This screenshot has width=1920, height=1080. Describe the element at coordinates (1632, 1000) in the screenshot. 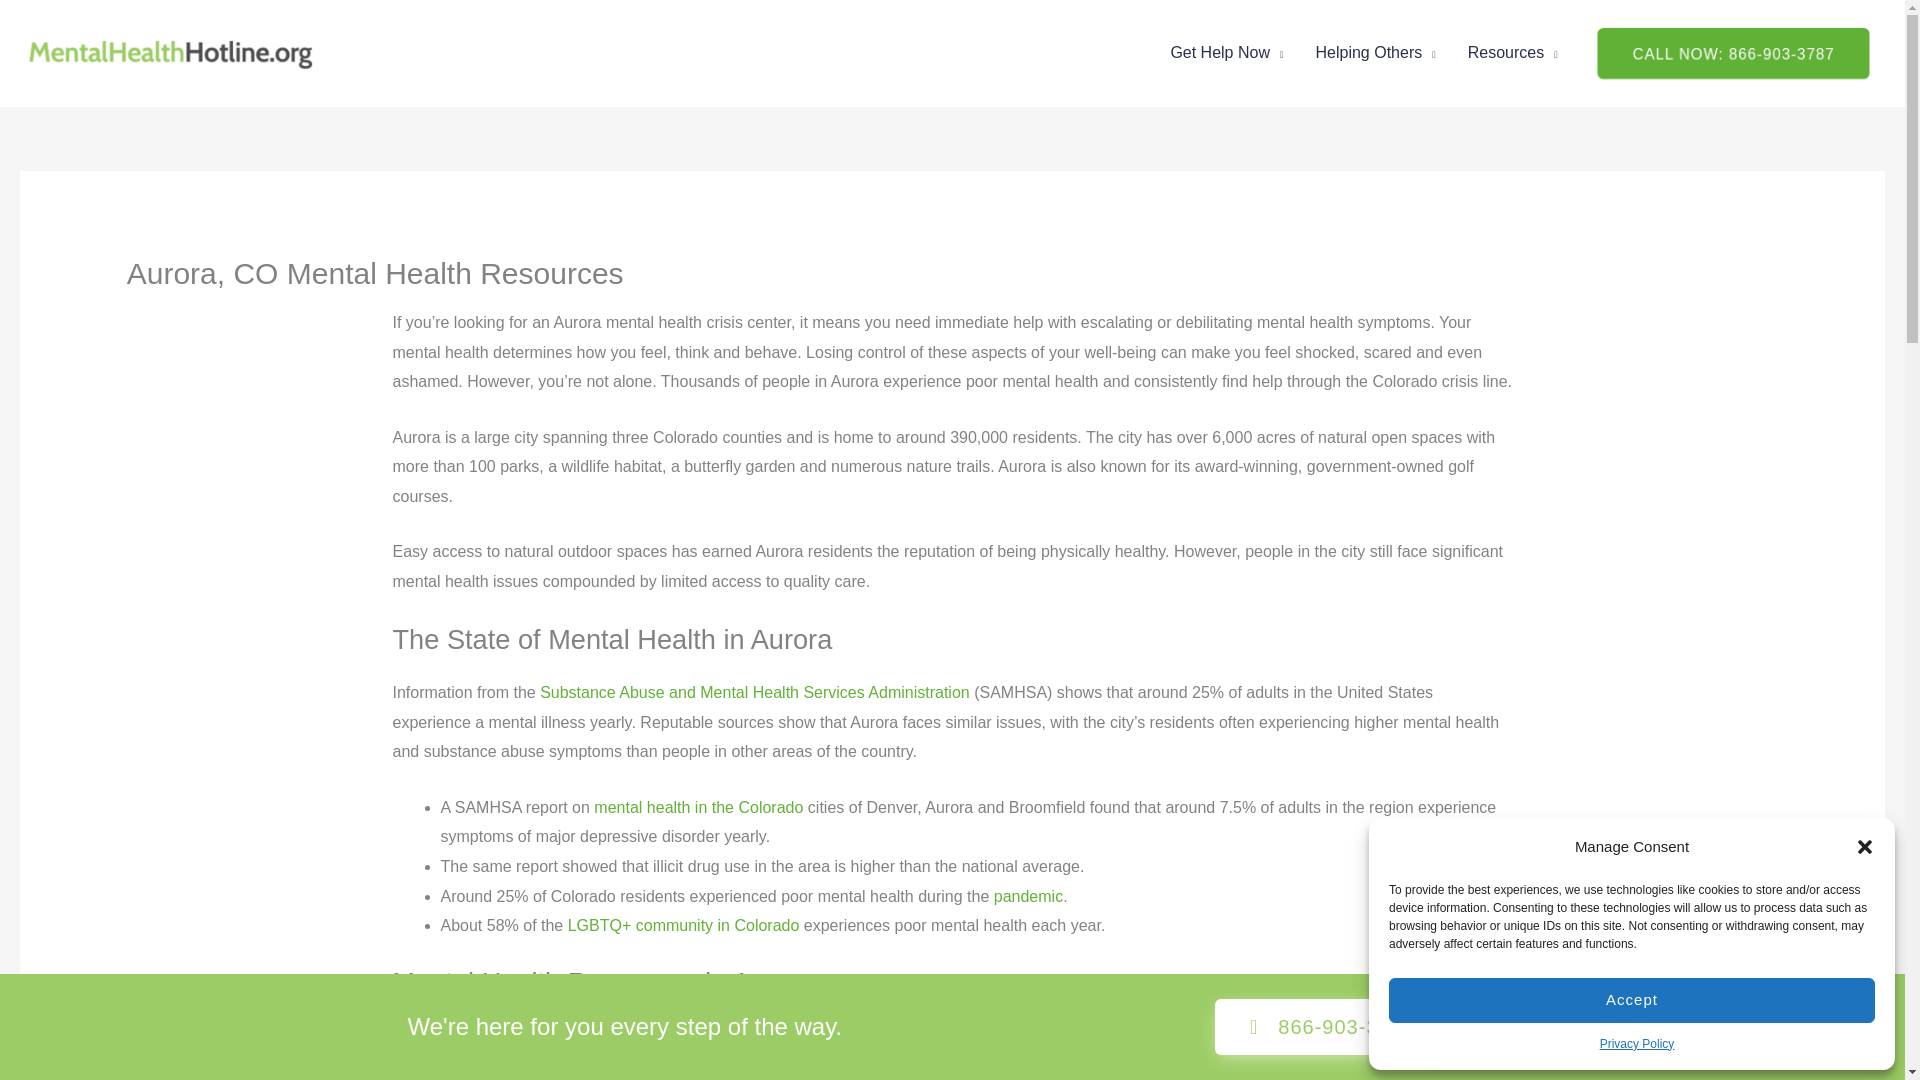

I see `Accept` at that location.